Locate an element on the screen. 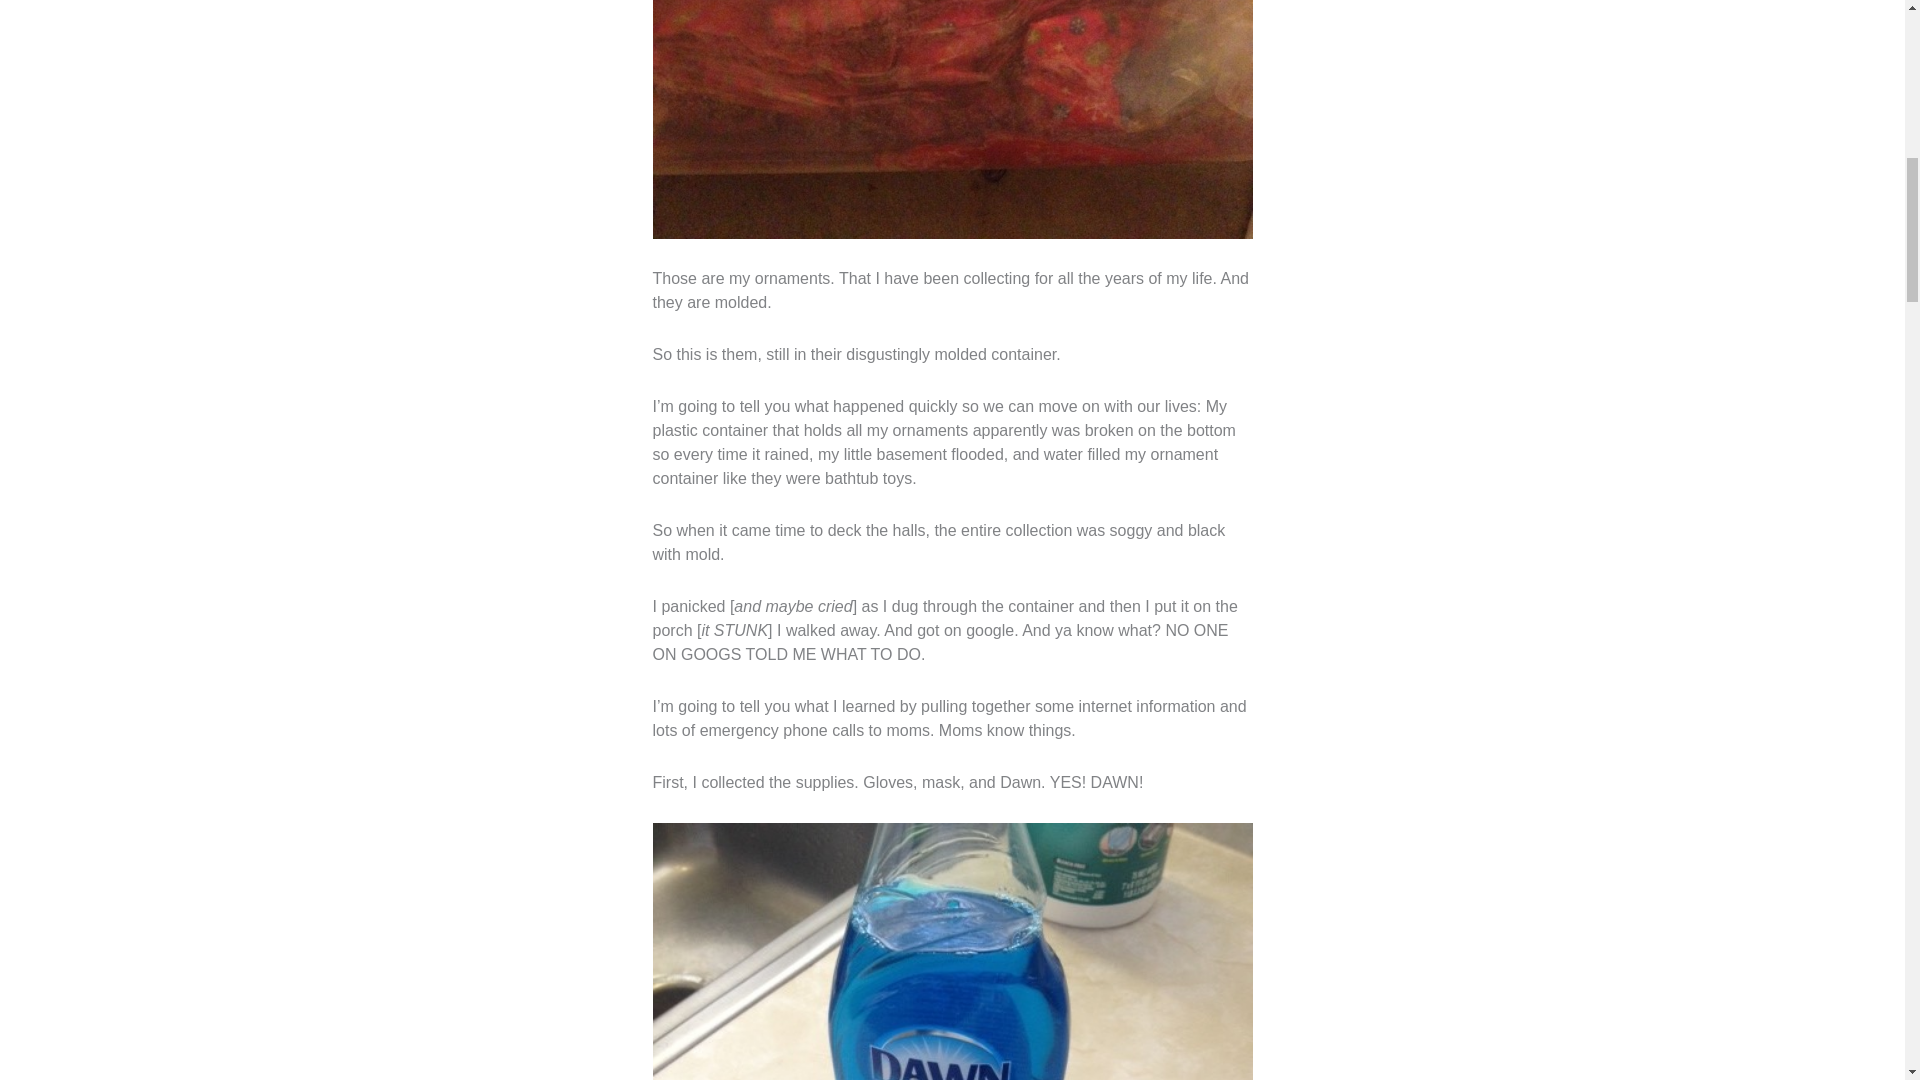  gear is located at coordinates (952, 951).